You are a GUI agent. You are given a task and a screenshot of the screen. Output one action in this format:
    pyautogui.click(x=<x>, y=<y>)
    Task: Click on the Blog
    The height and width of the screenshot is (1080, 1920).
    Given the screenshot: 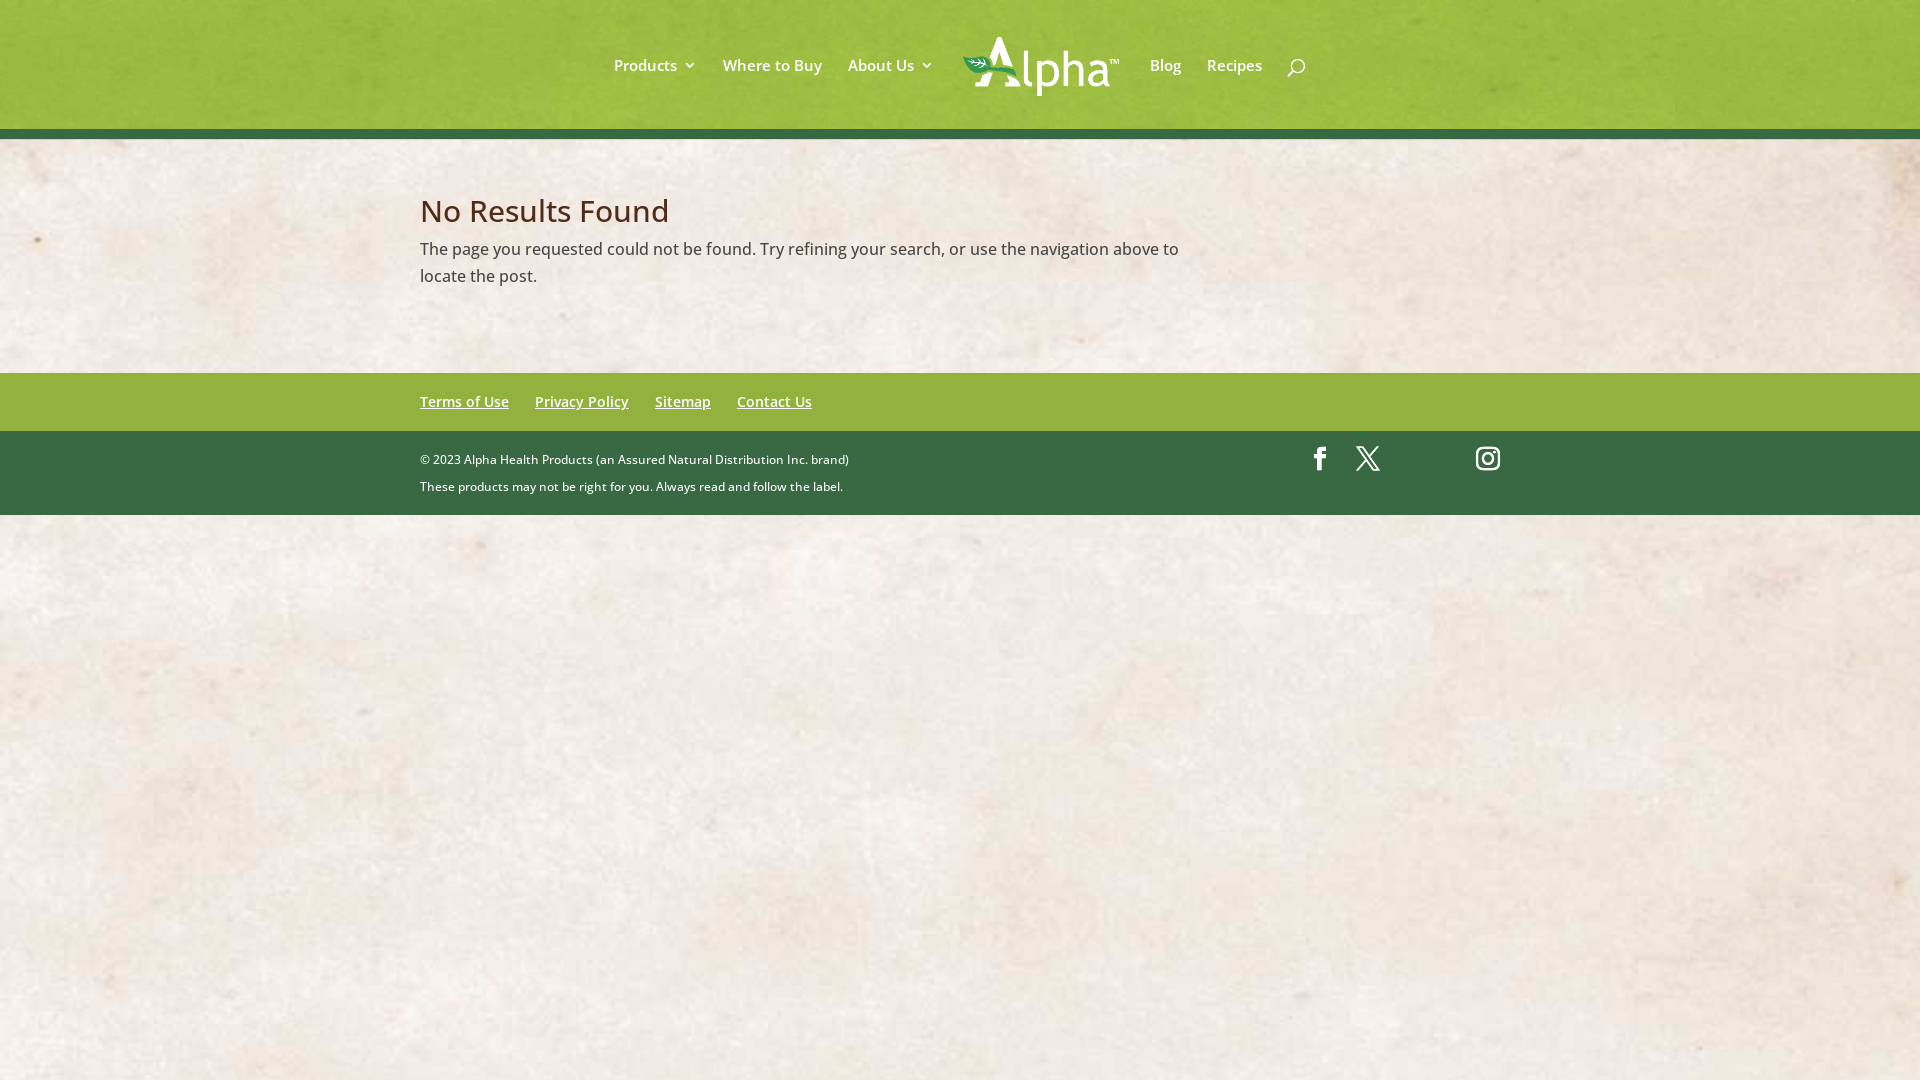 What is the action you would take?
    pyautogui.click(x=1166, y=94)
    